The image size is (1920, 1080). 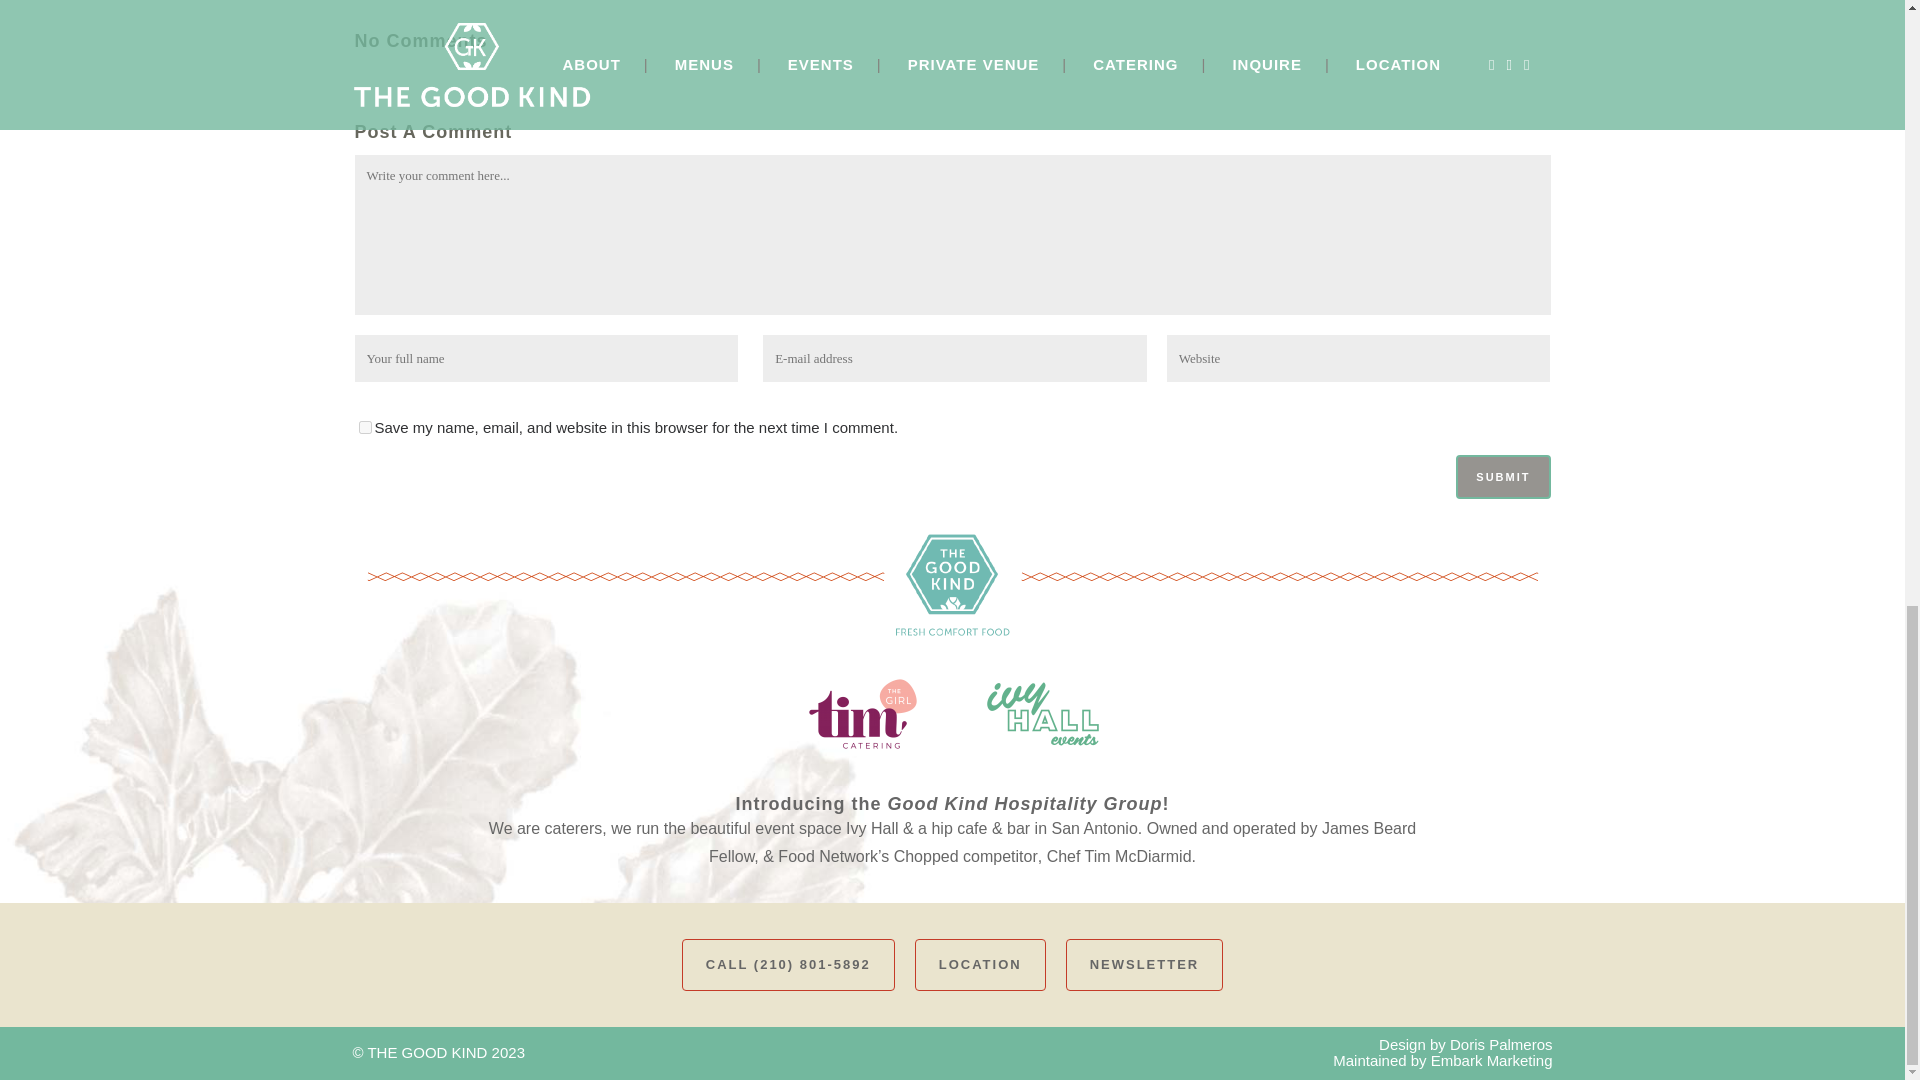 I want to click on yes, so click(x=364, y=428).